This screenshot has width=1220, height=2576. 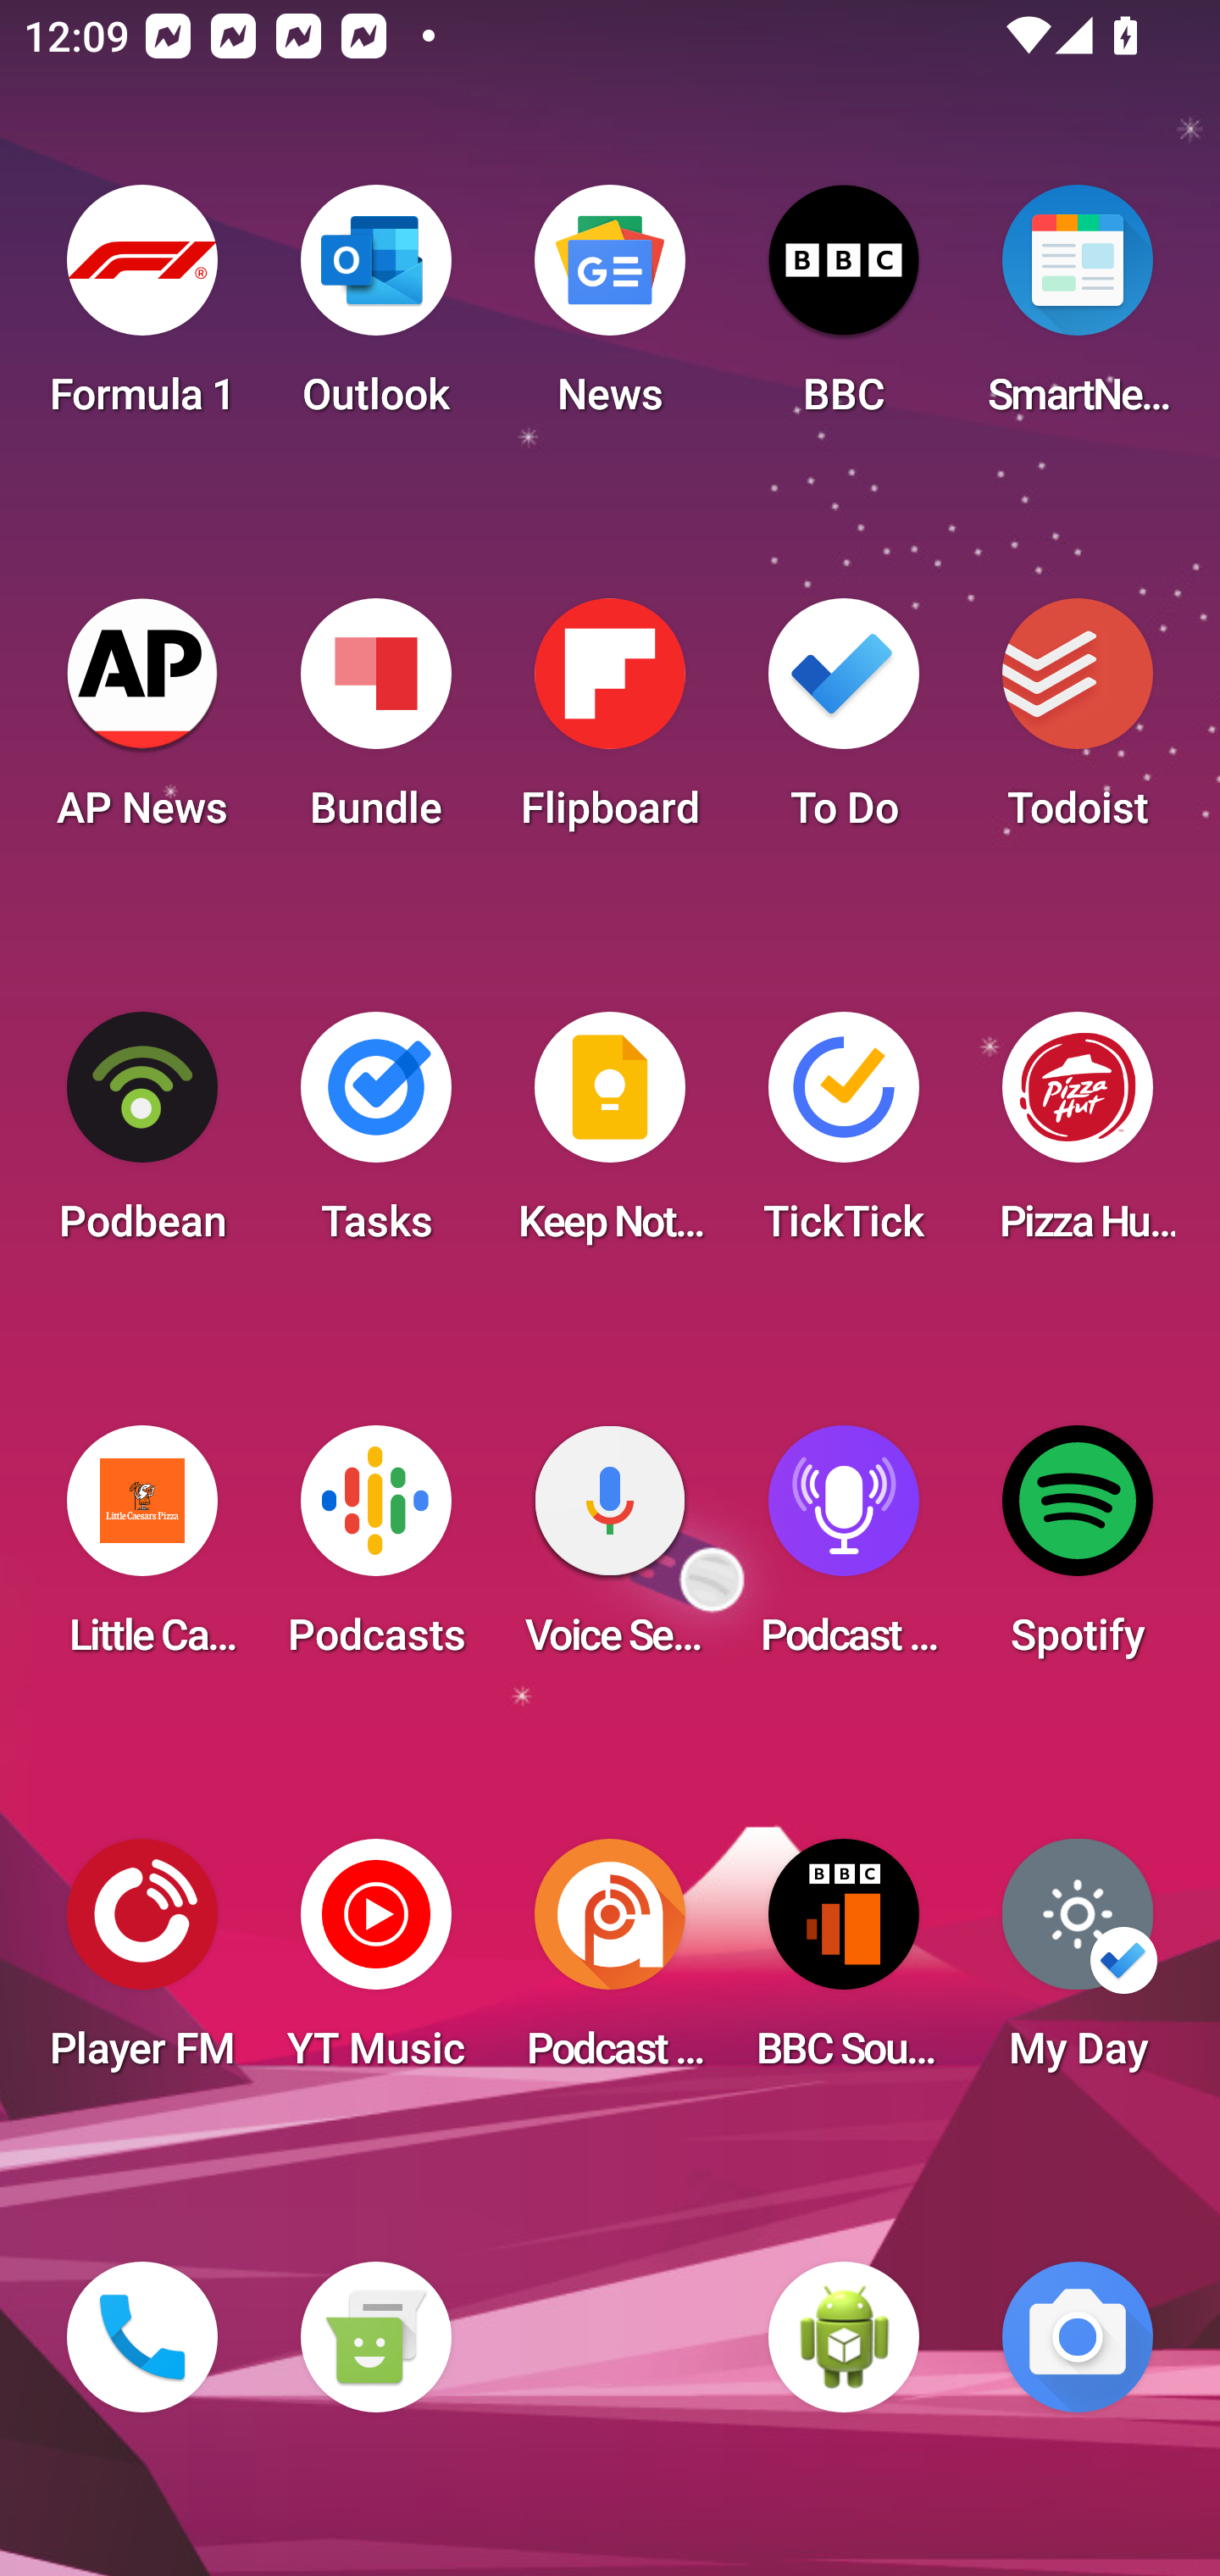 I want to click on Little Caesars Pizza, so click(x=142, y=1551).